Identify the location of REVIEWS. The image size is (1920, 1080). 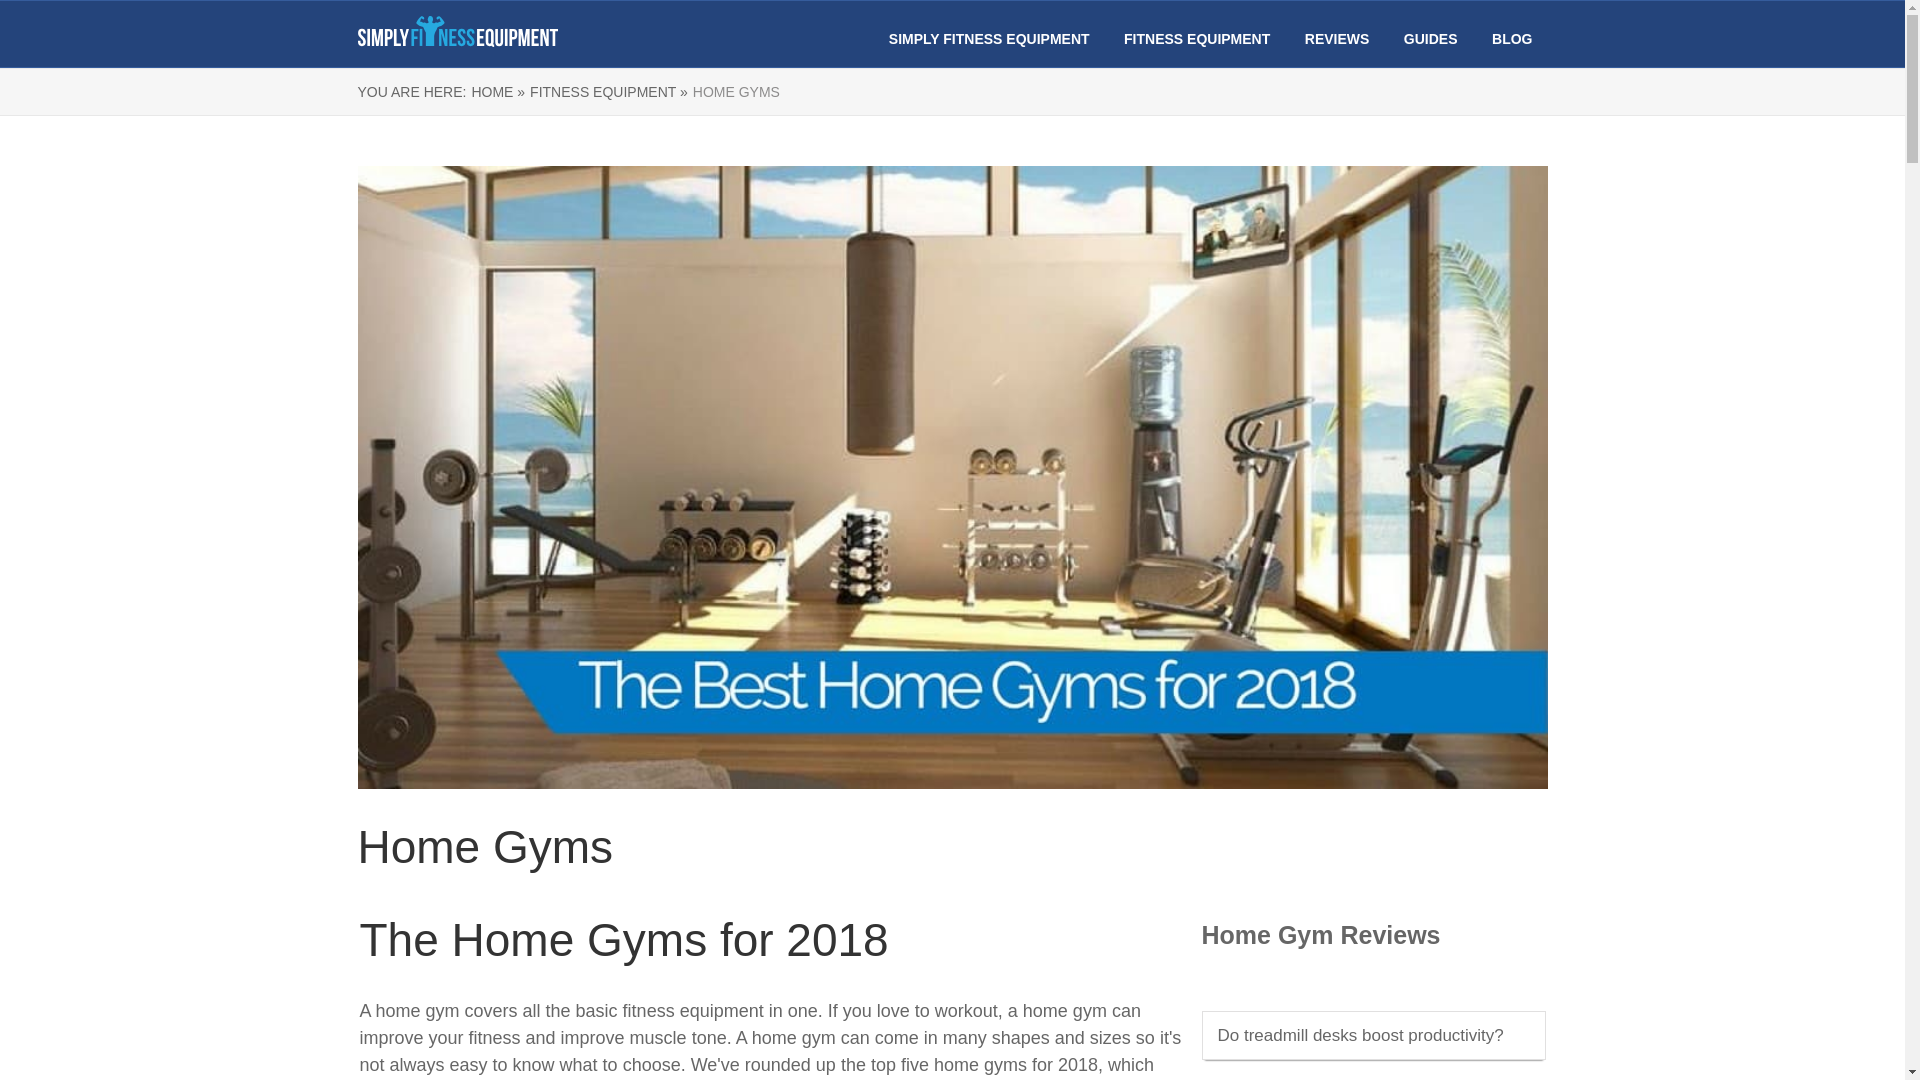
(1338, 39).